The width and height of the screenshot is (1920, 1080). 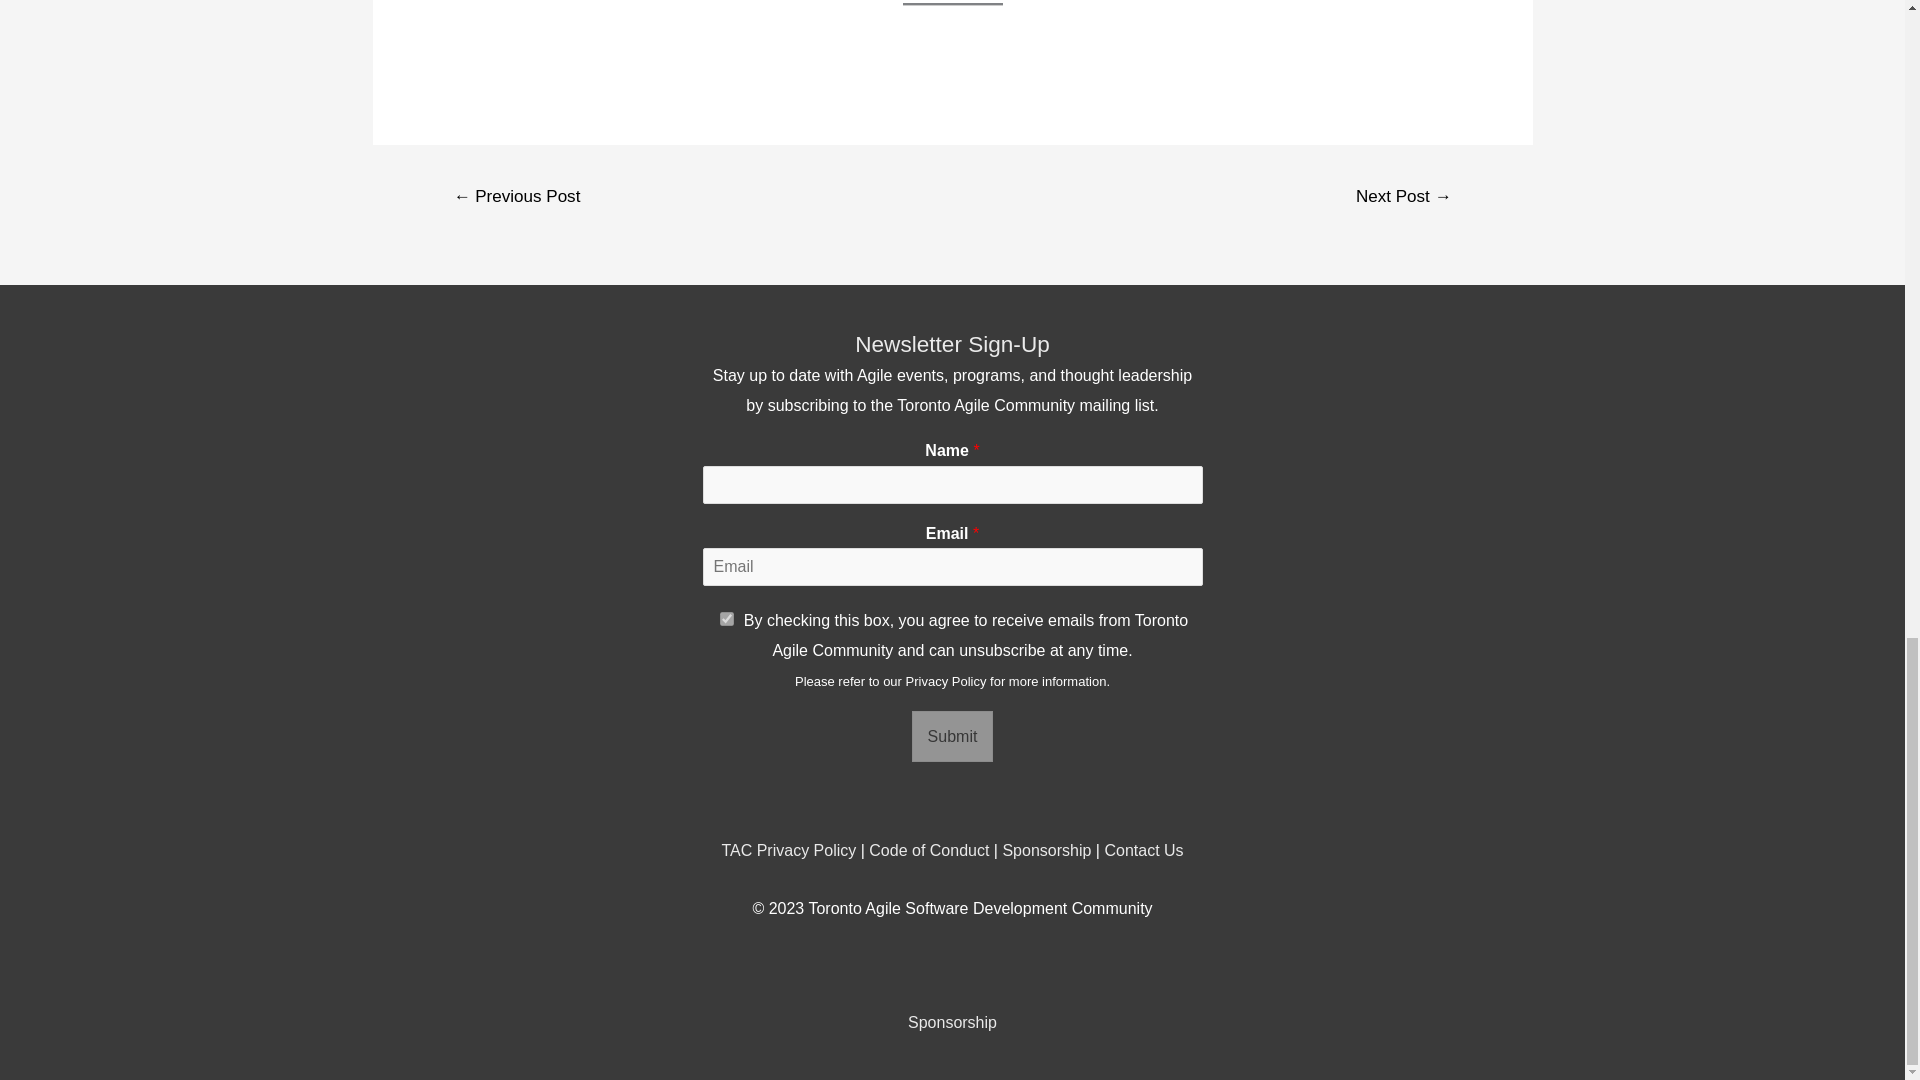 What do you see at coordinates (916, 967) in the screenshot?
I see `Facebook` at bounding box center [916, 967].